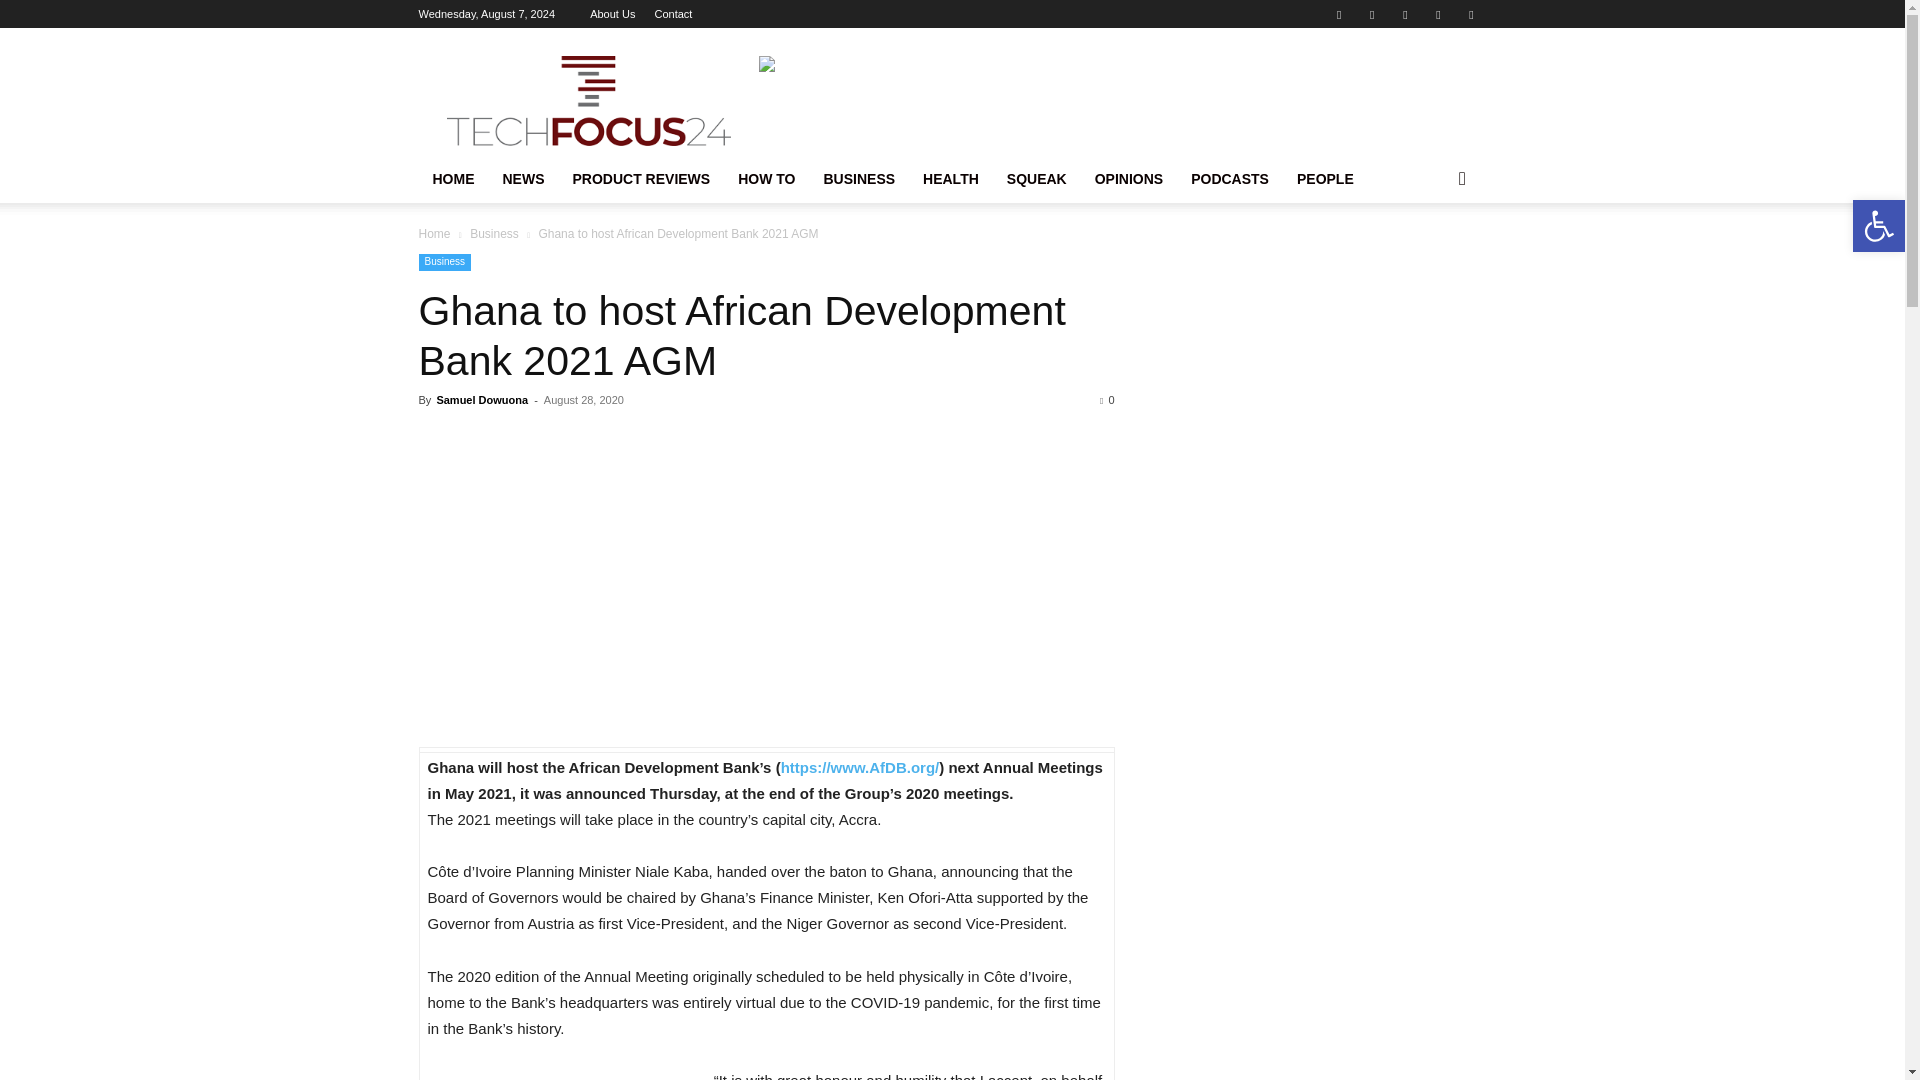  What do you see at coordinates (494, 233) in the screenshot?
I see `View all posts in Business` at bounding box center [494, 233].